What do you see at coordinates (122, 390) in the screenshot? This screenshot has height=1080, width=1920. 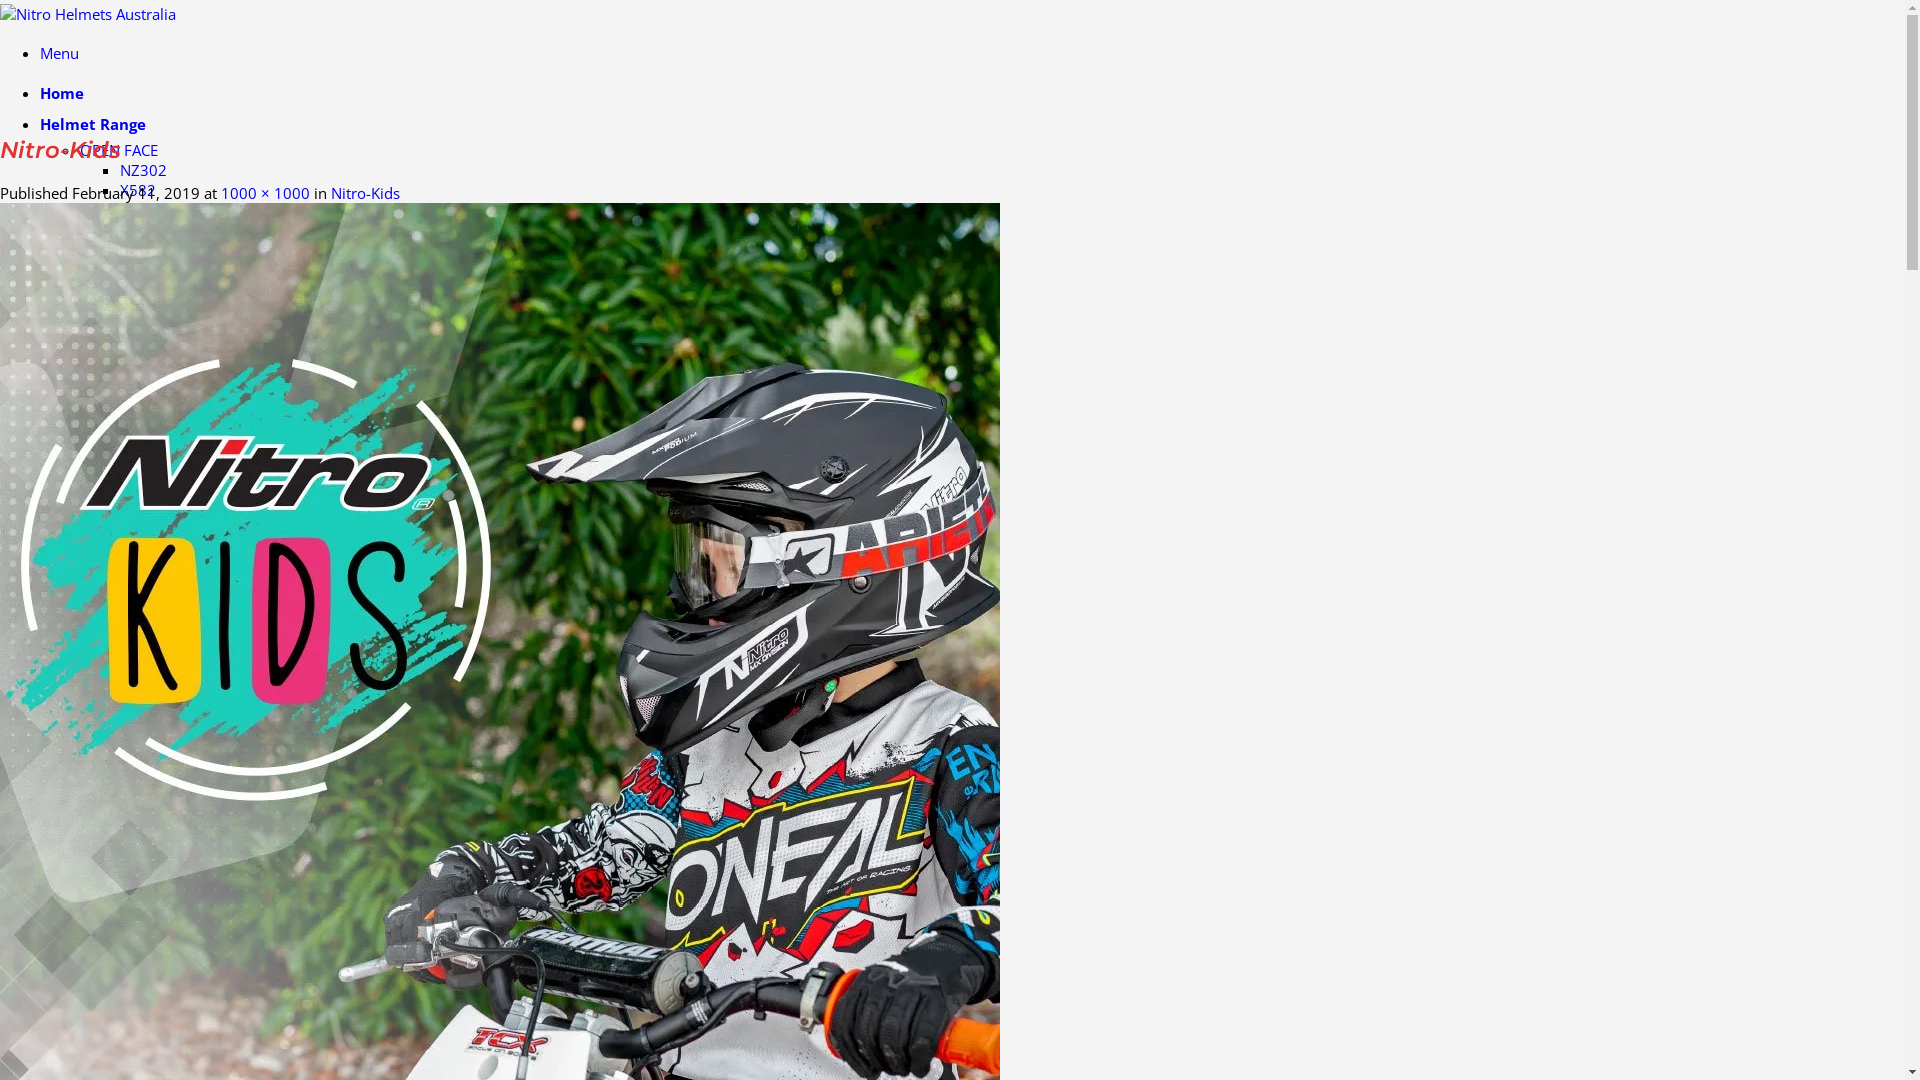 I see `ADVENTURE` at bounding box center [122, 390].